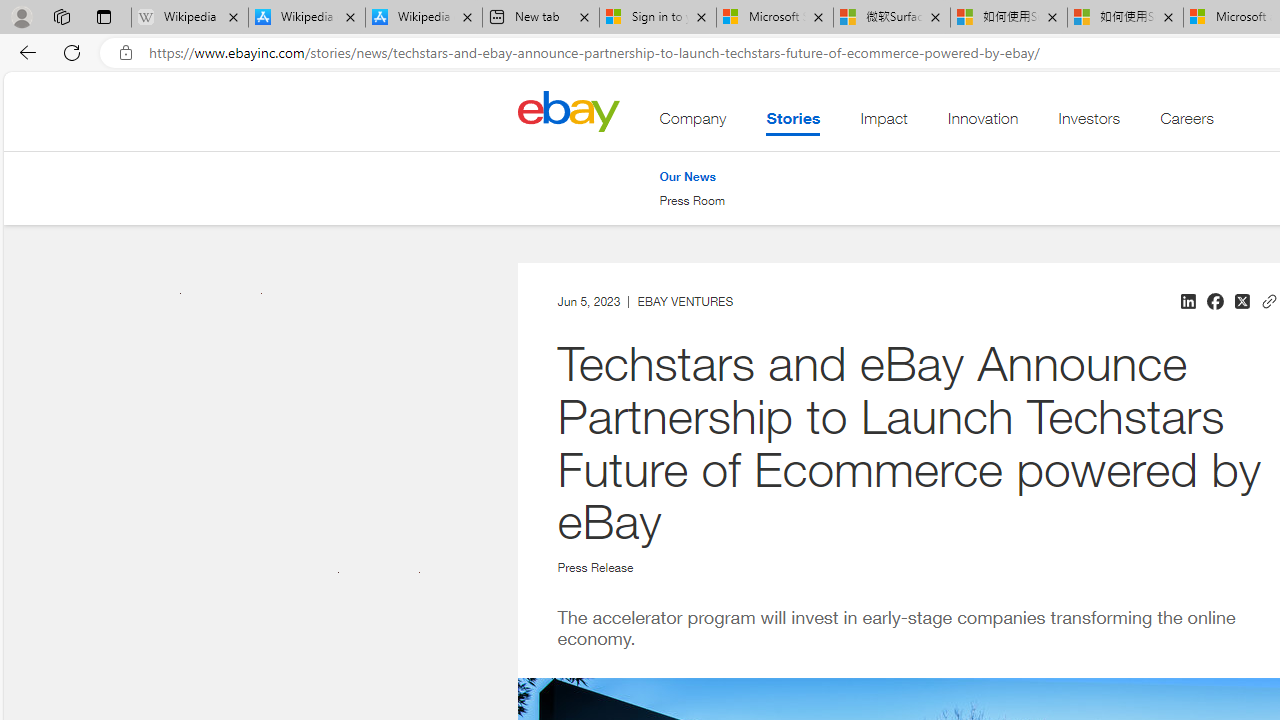 This screenshot has height=720, width=1280. I want to click on Press Room, so click(692, 200).